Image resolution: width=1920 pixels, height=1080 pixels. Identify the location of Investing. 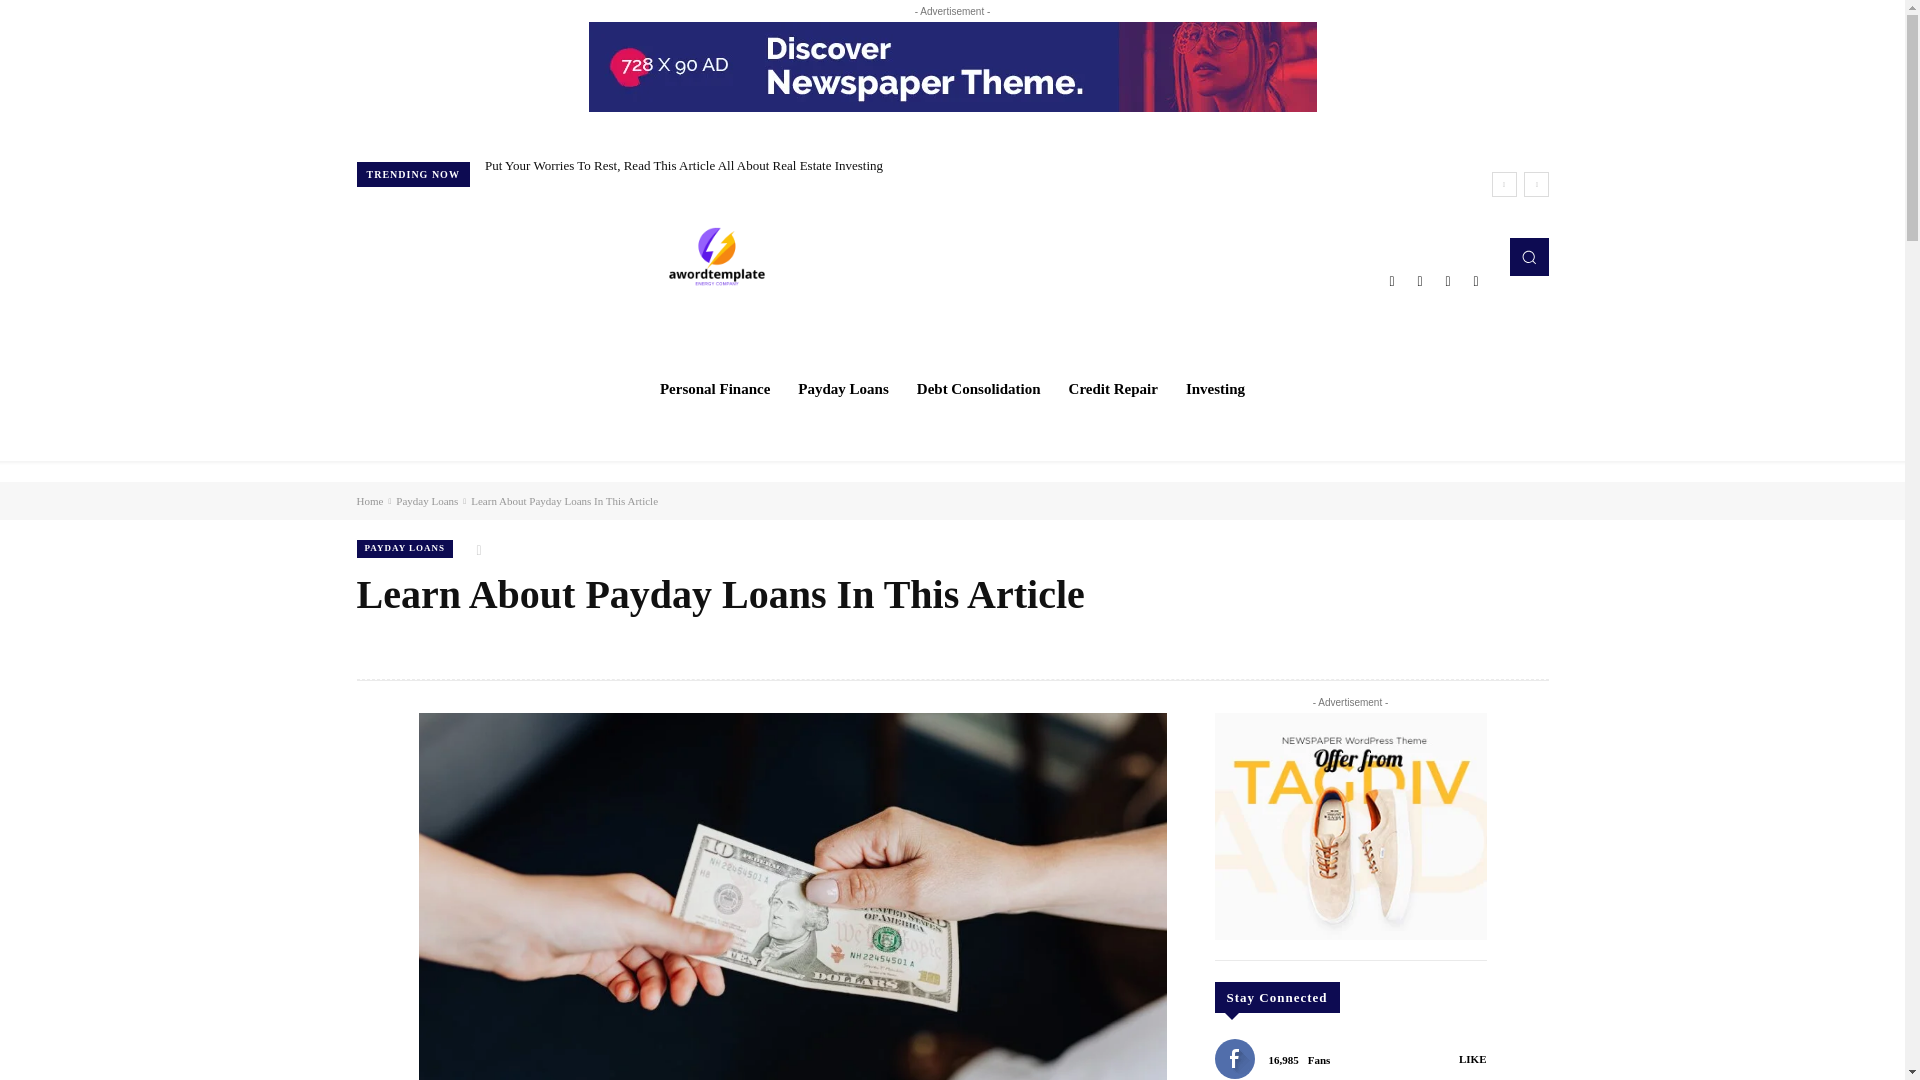
(1215, 388).